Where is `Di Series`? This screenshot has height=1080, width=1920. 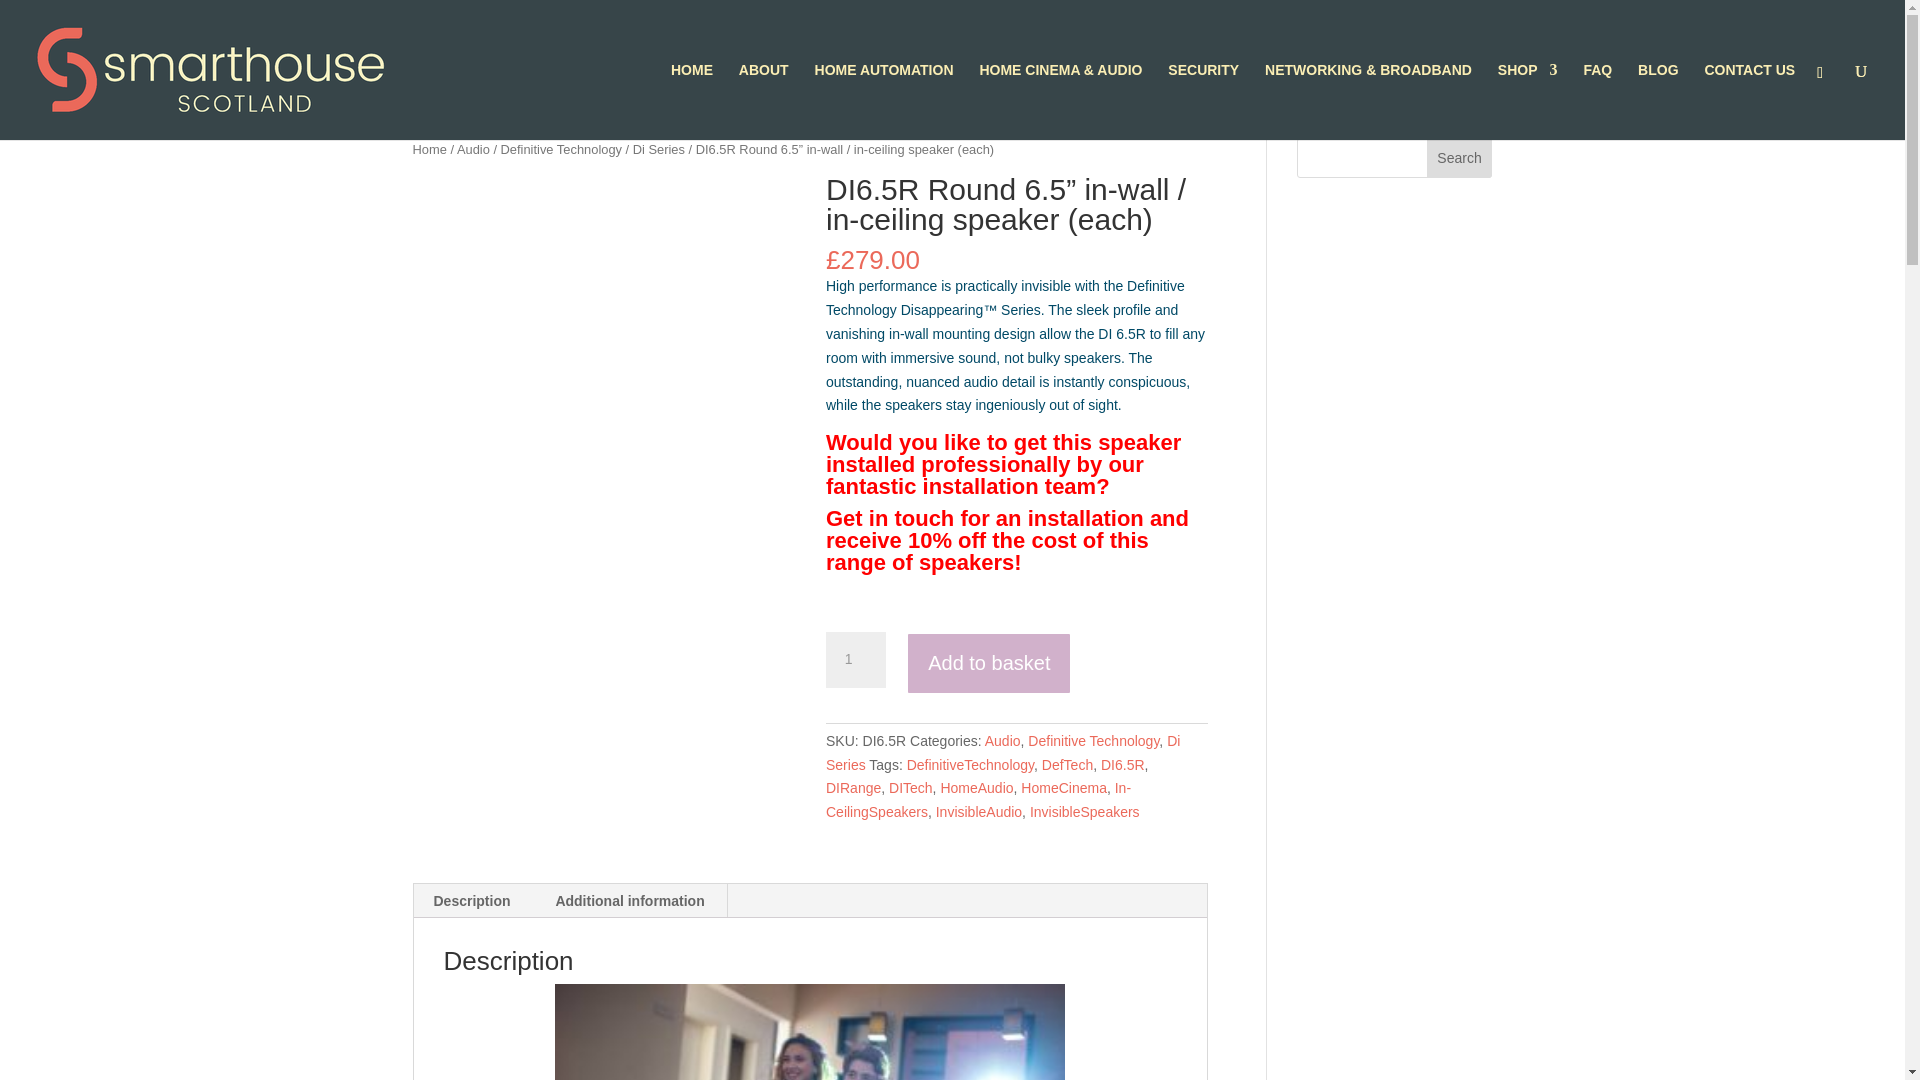
Di Series is located at coordinates (1002, 753).